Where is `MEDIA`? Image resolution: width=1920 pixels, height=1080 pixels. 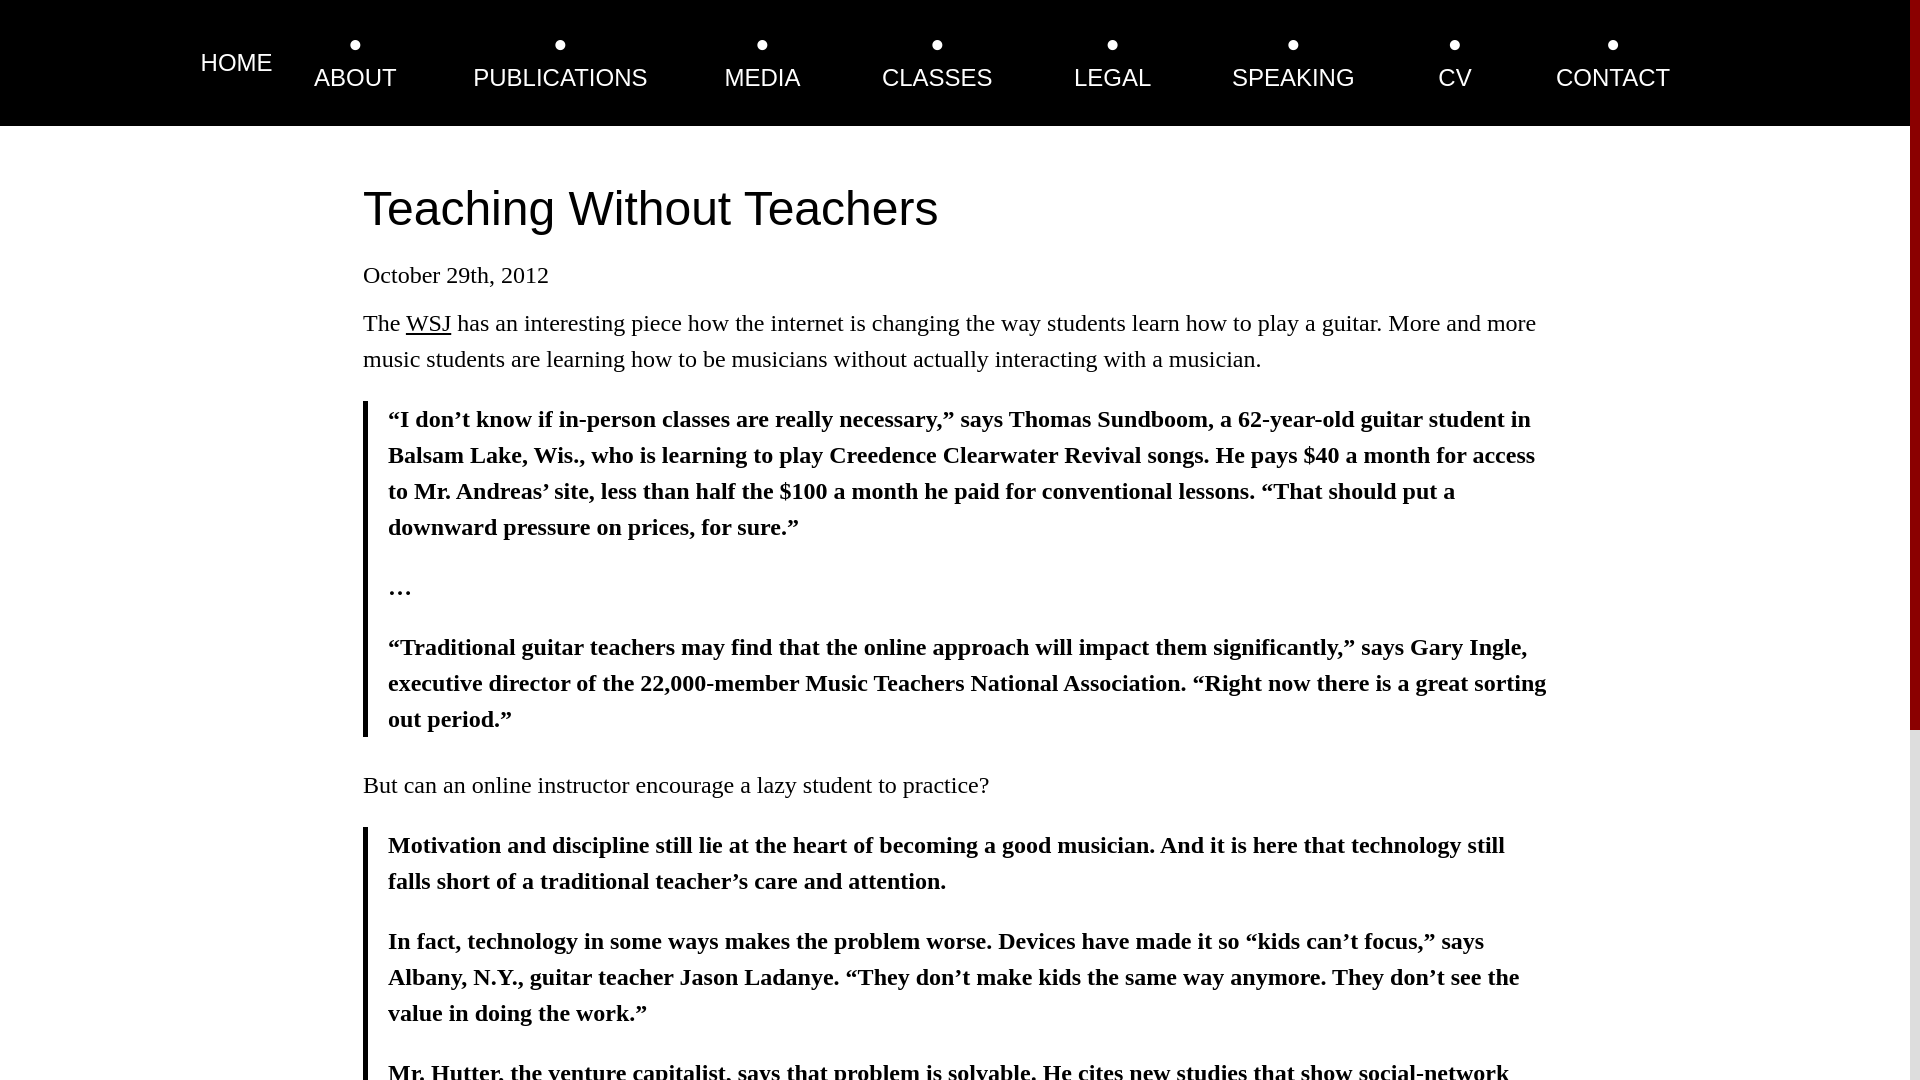 MEDIA is located at coordinates (762, 77).